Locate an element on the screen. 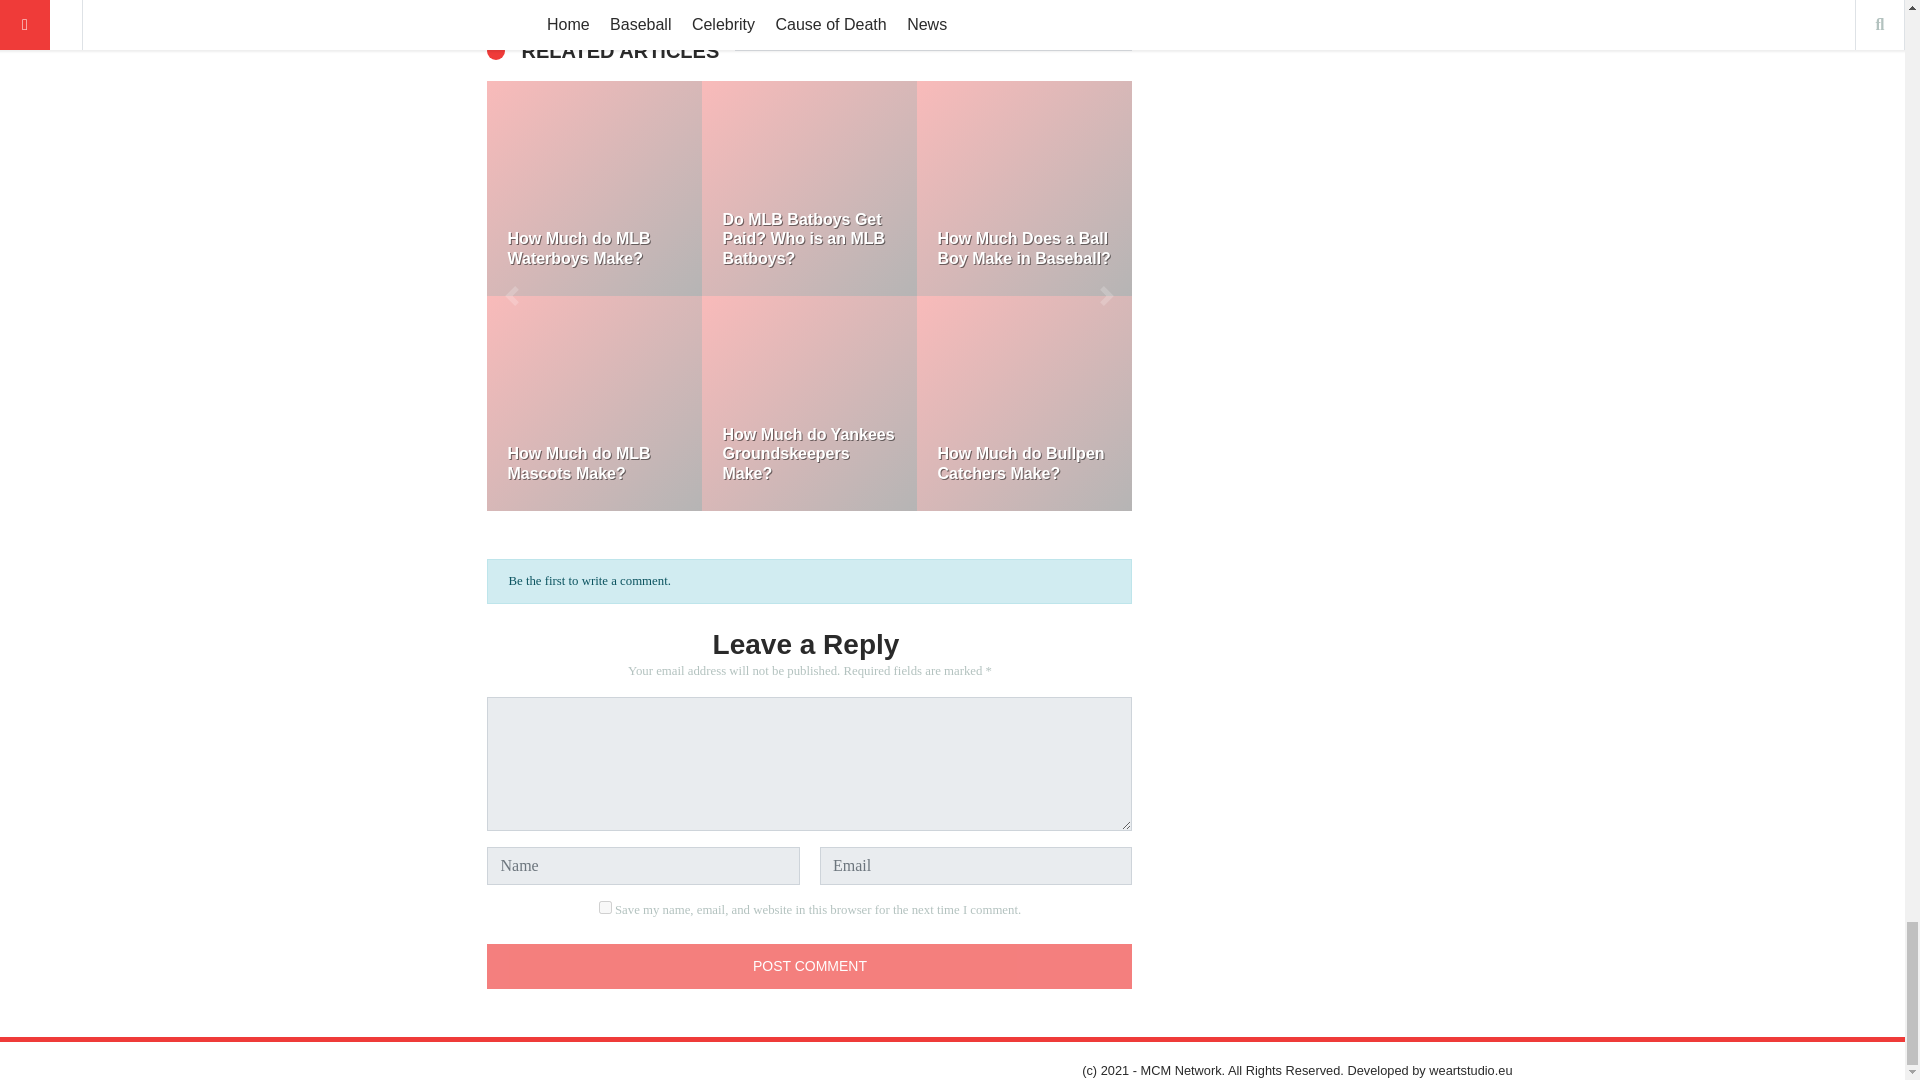 The height and width of the screenshot is (1080, 1920). Post Comment is located at coordinates (810, 966).